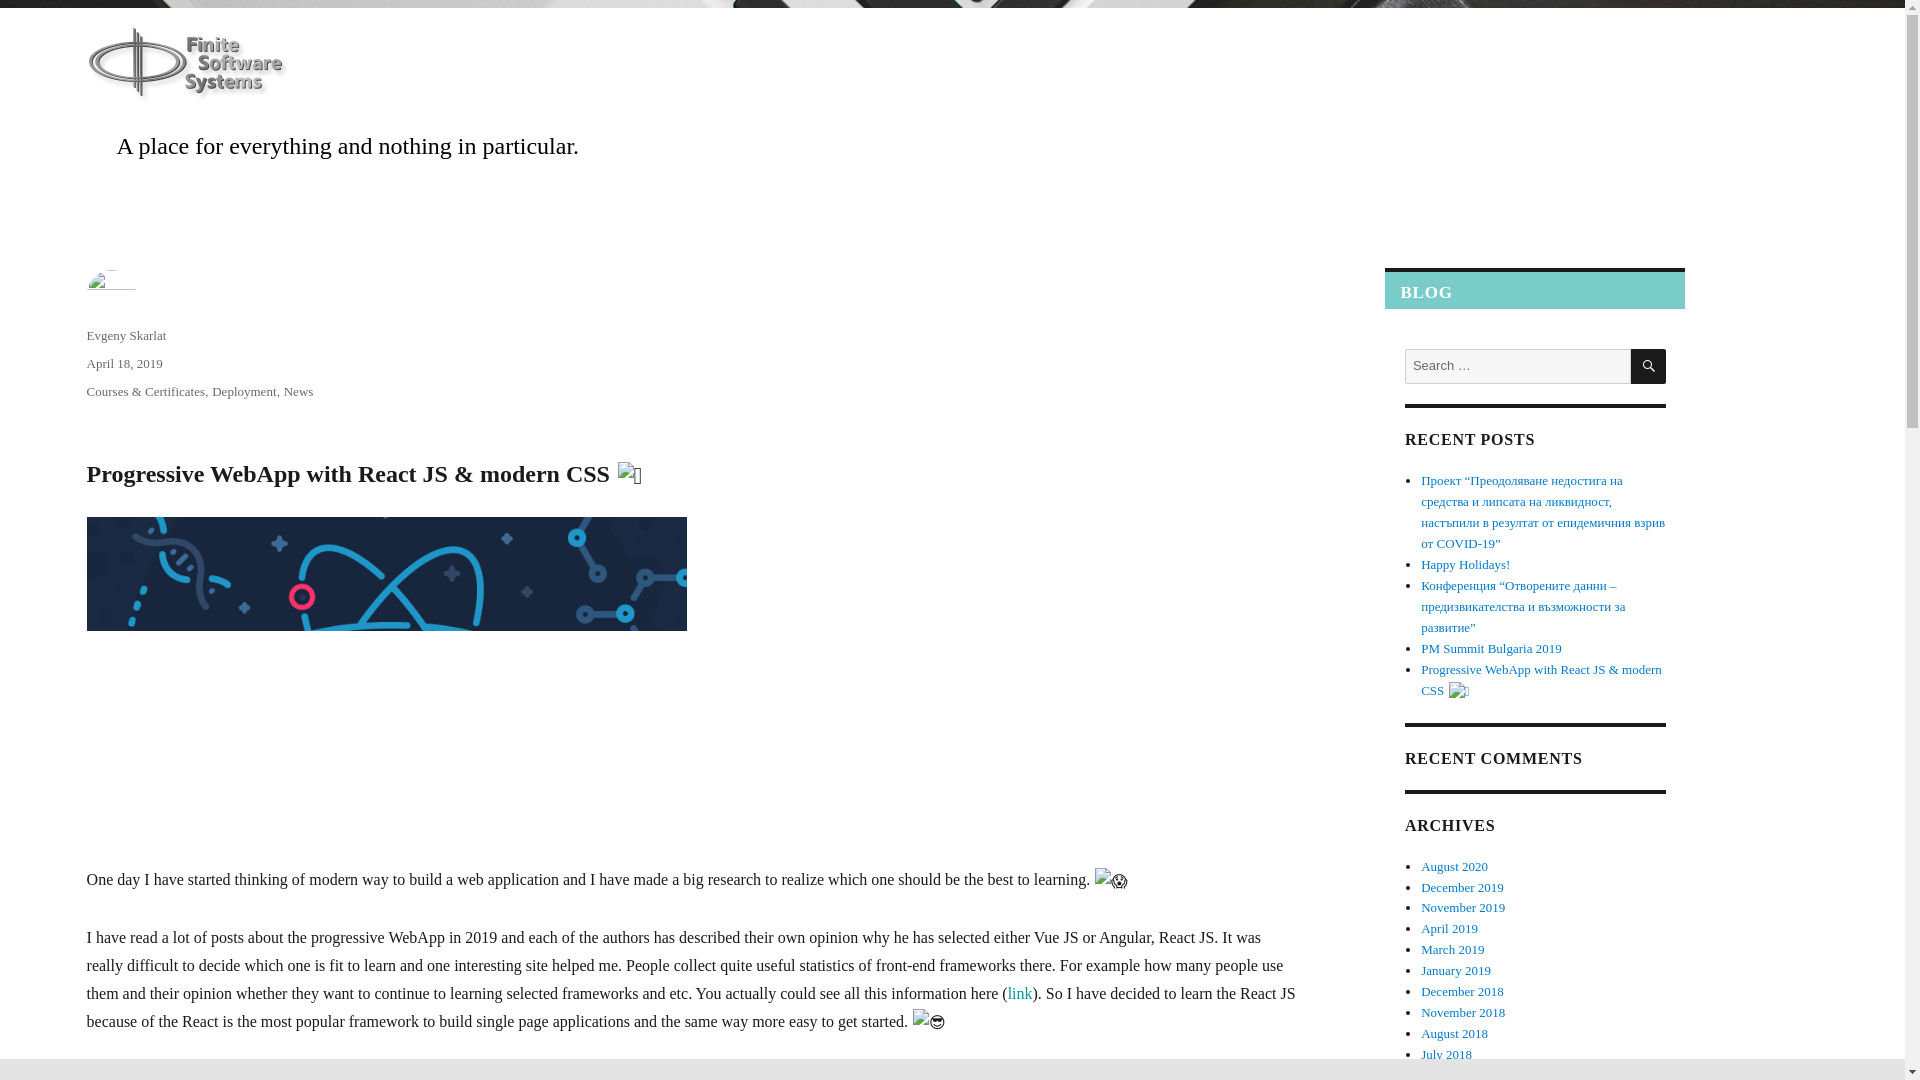  What do you see at coordinates (1446, 1054) in the screenshot?
I see `July 2018` at bounding box center [1446, 1054].